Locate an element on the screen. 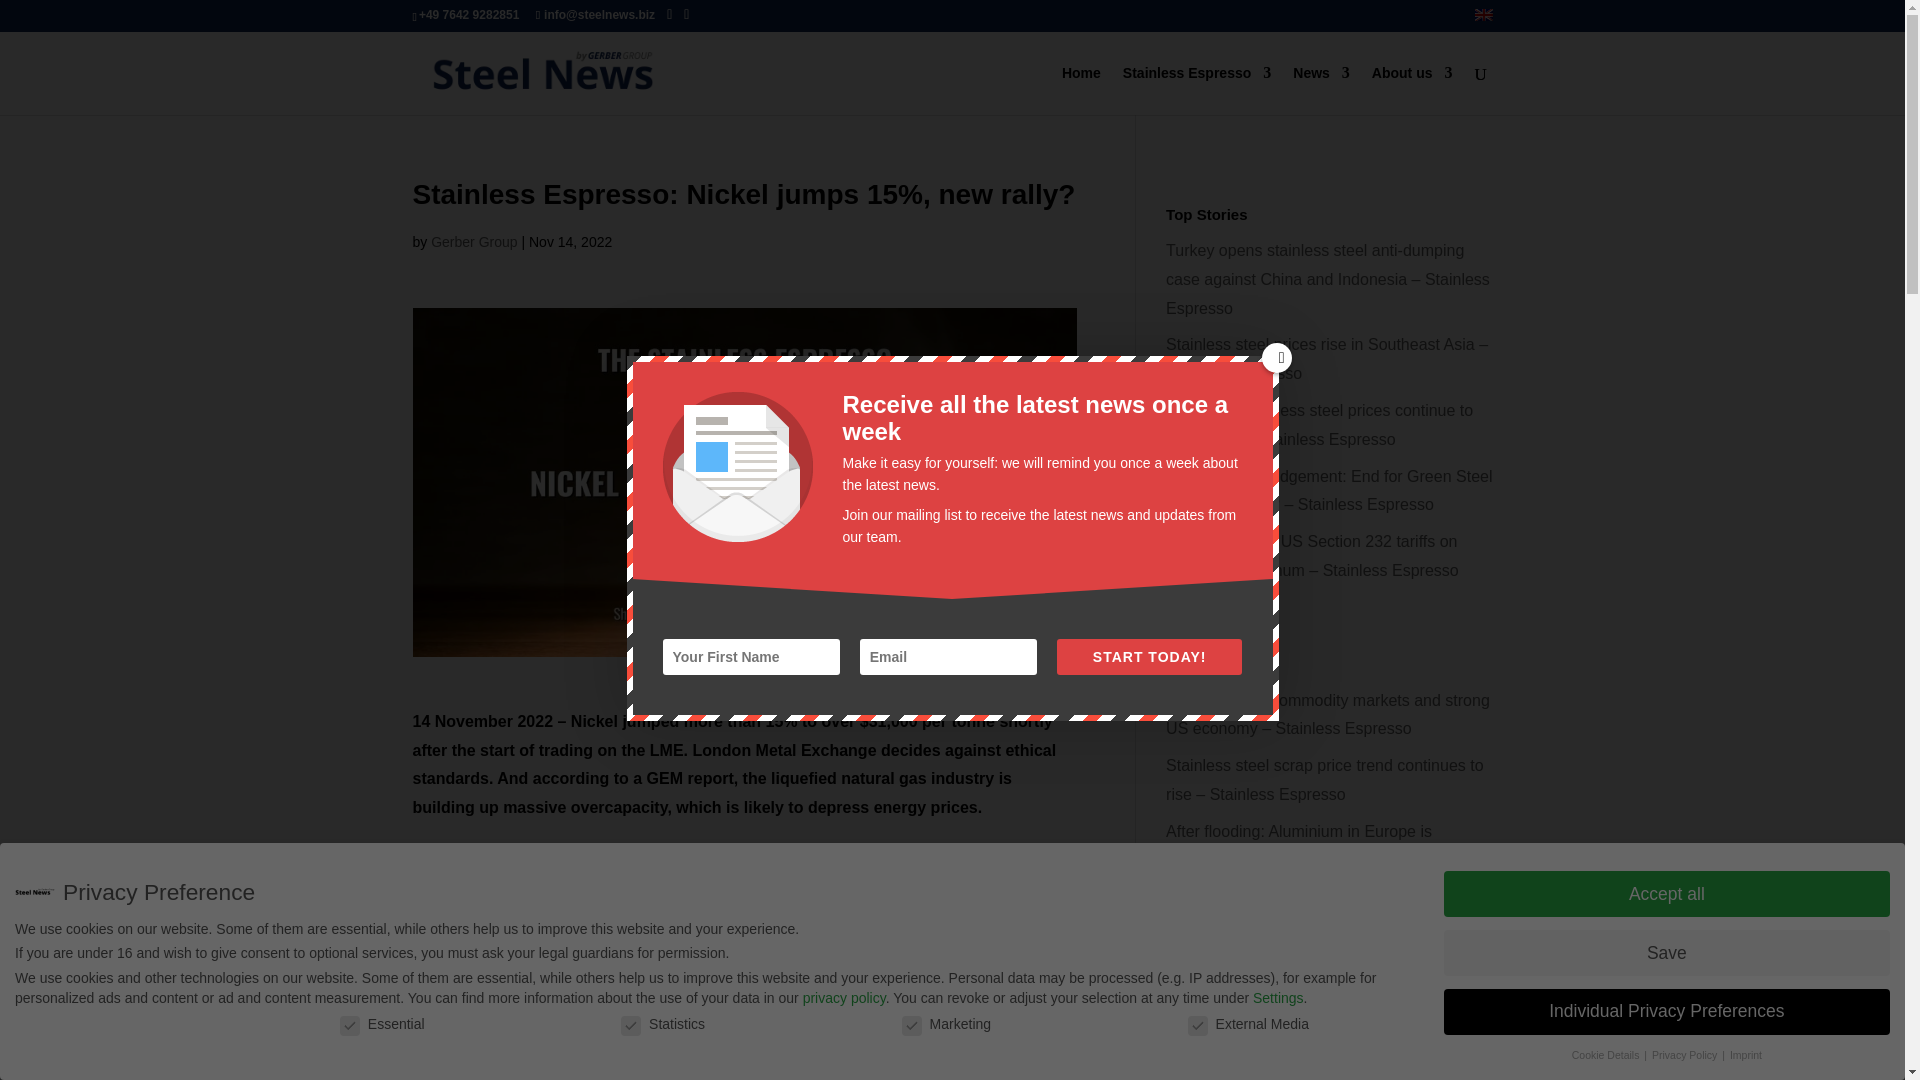 This screenshot has width=1920, height=1080. News is located at coordinates (1320, 90).